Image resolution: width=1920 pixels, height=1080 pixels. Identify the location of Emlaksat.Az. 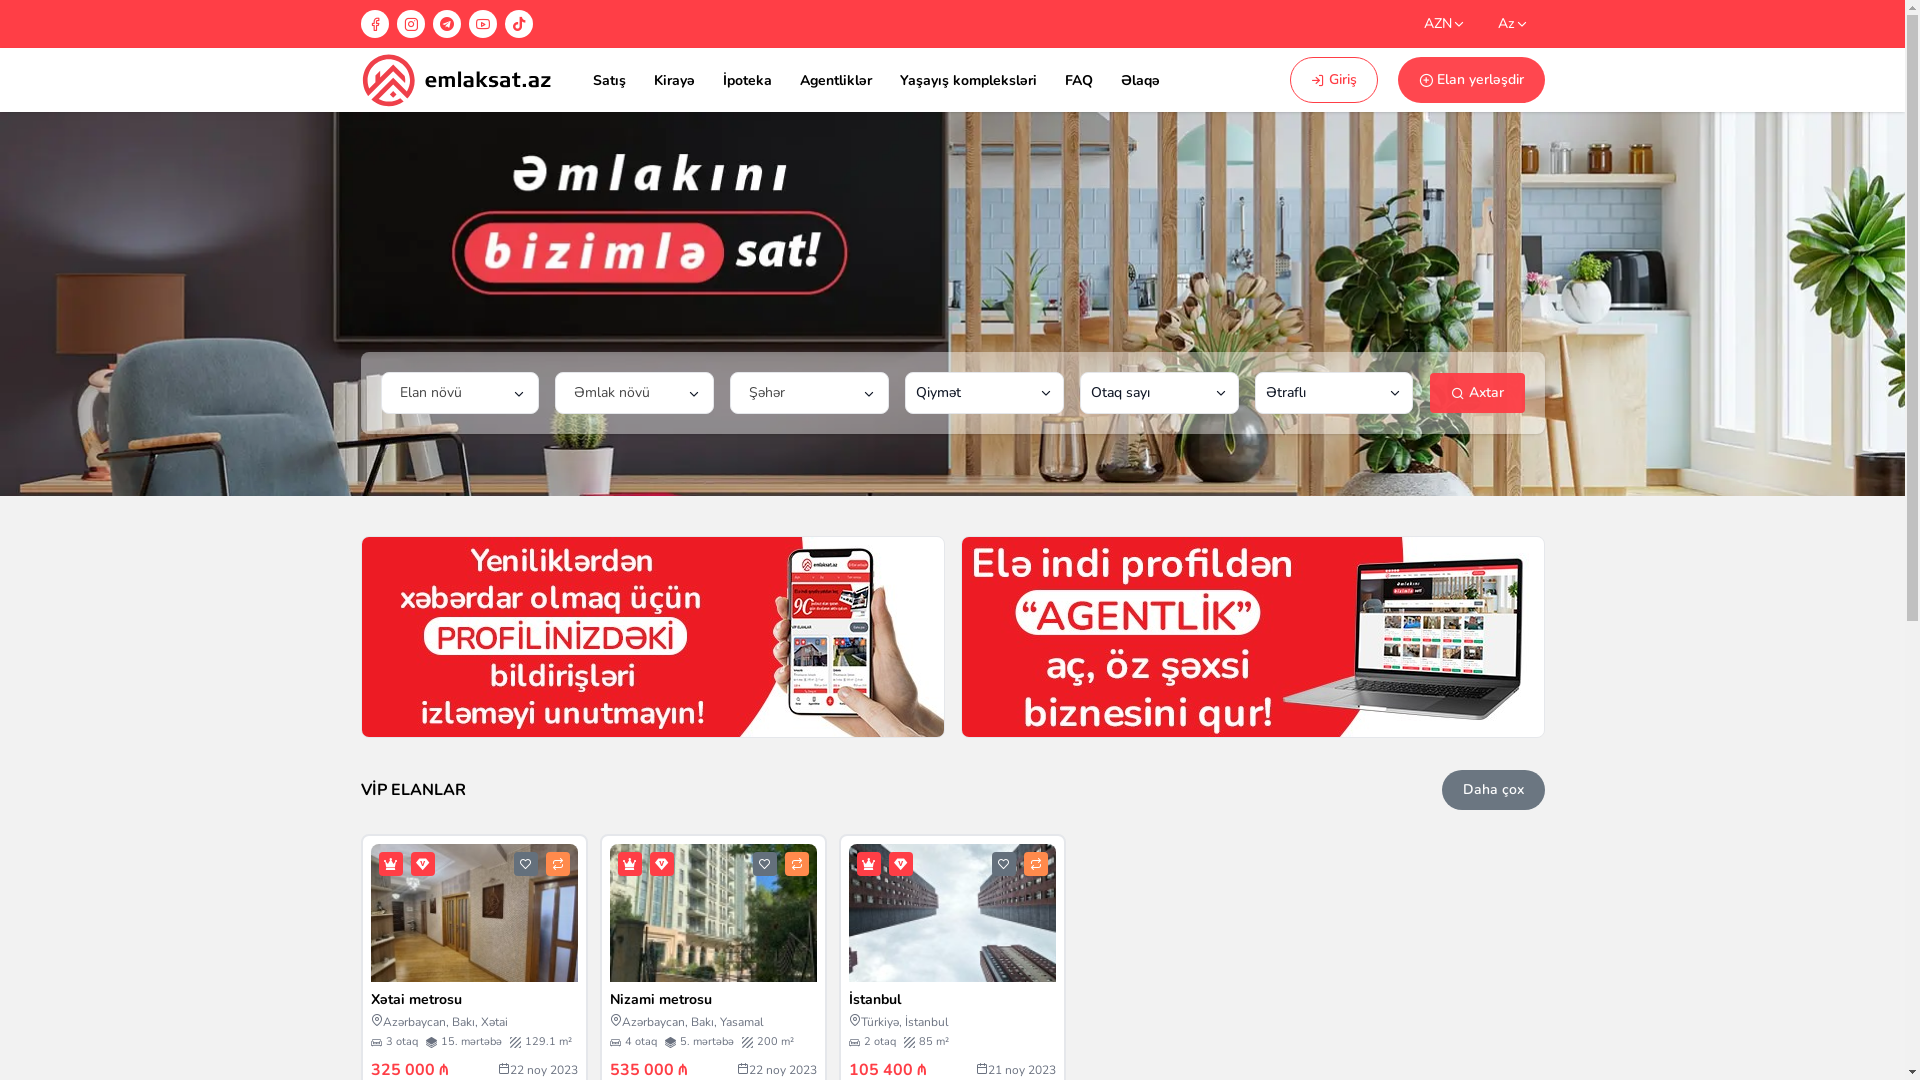
(456, 80).